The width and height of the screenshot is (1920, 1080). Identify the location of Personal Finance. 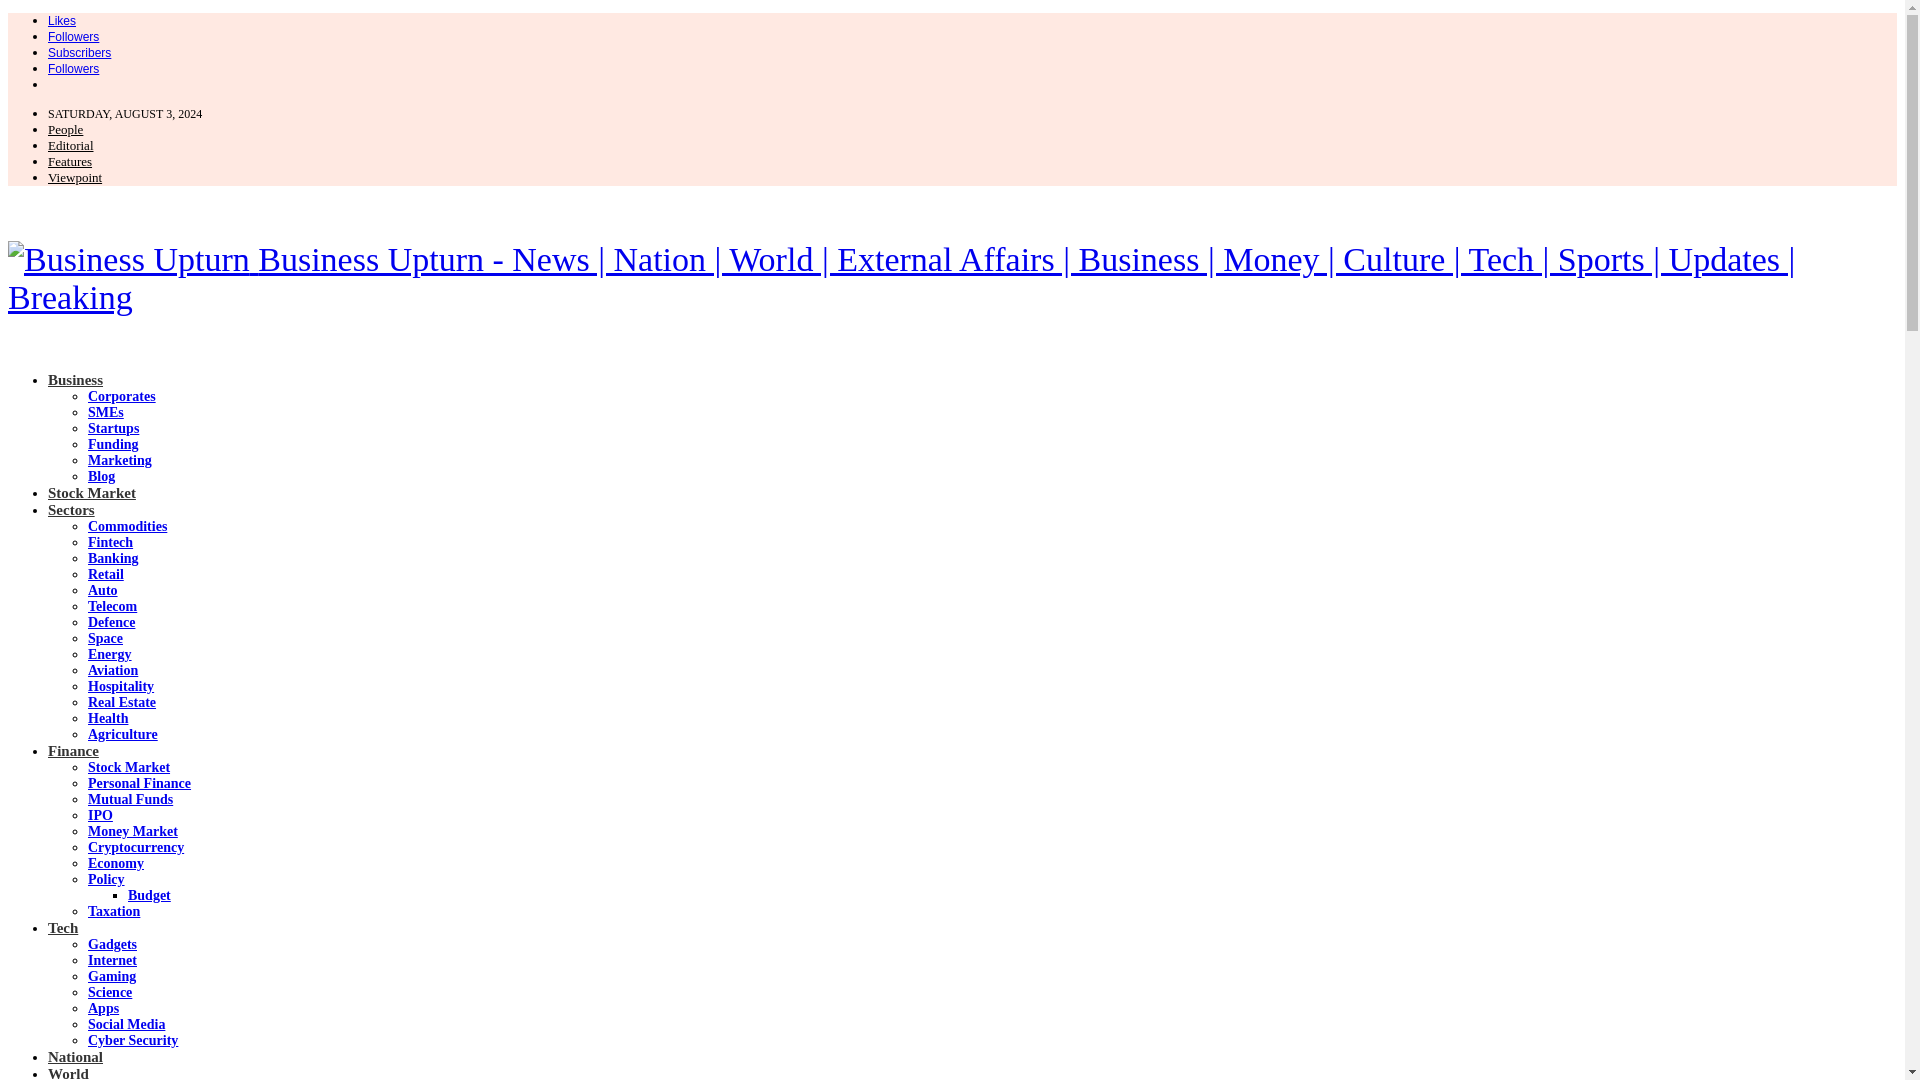
(139, 783).